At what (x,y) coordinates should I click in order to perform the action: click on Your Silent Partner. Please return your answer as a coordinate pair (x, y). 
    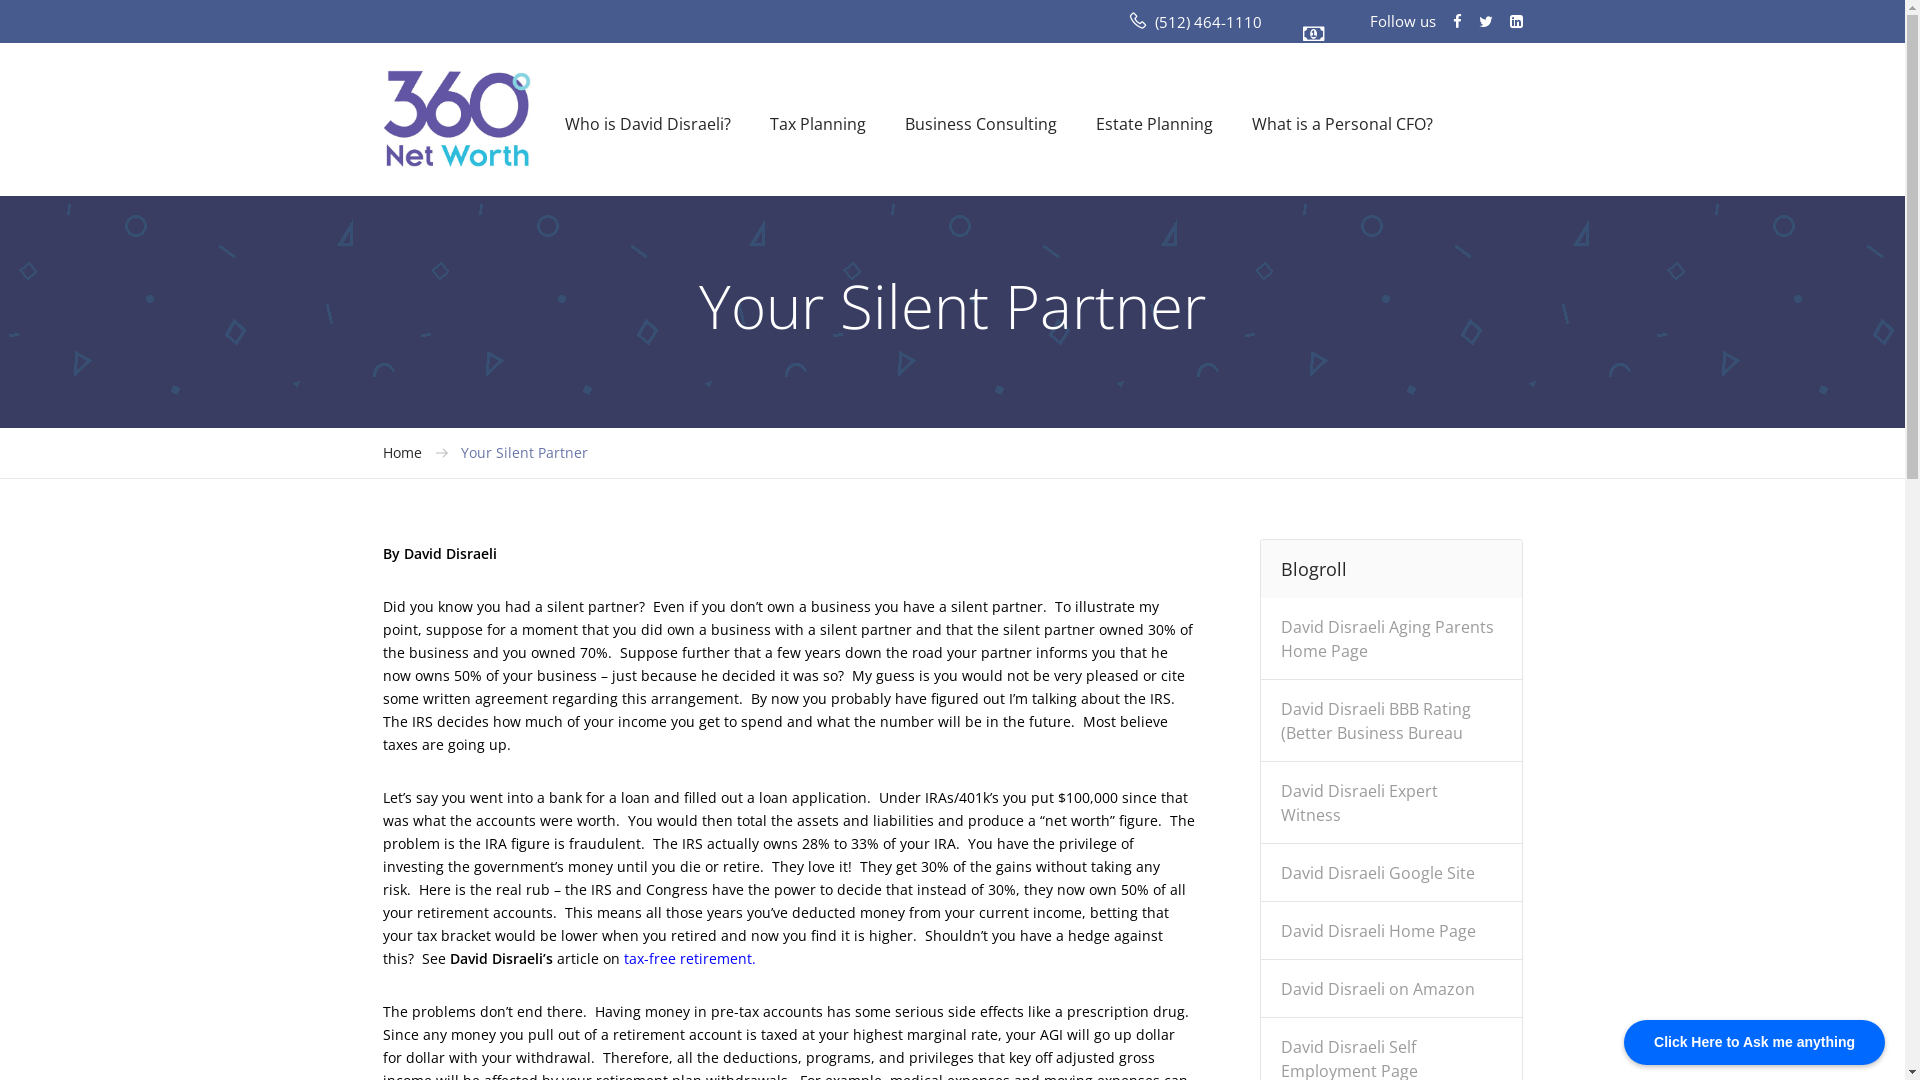
    Looking at the image, I should click on (524, 453).